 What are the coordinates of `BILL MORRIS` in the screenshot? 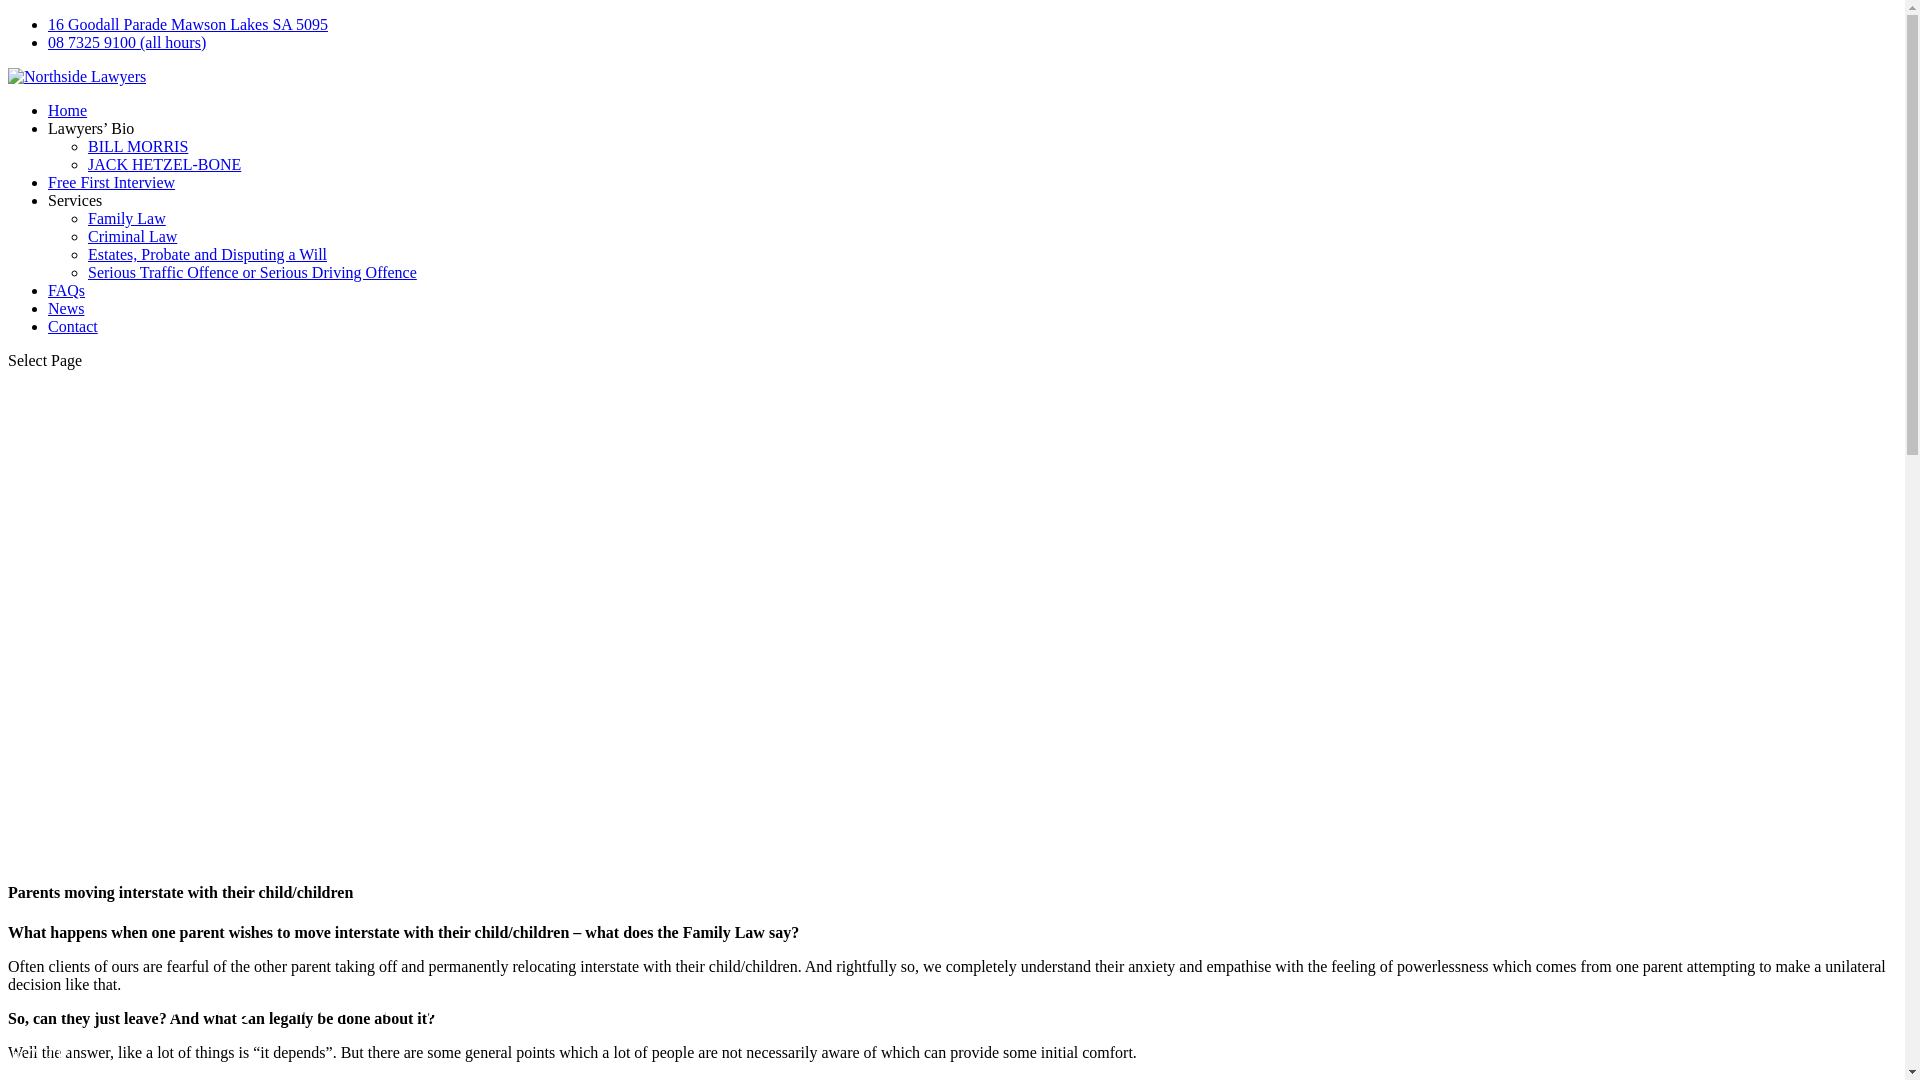 It's located at (138, 146).